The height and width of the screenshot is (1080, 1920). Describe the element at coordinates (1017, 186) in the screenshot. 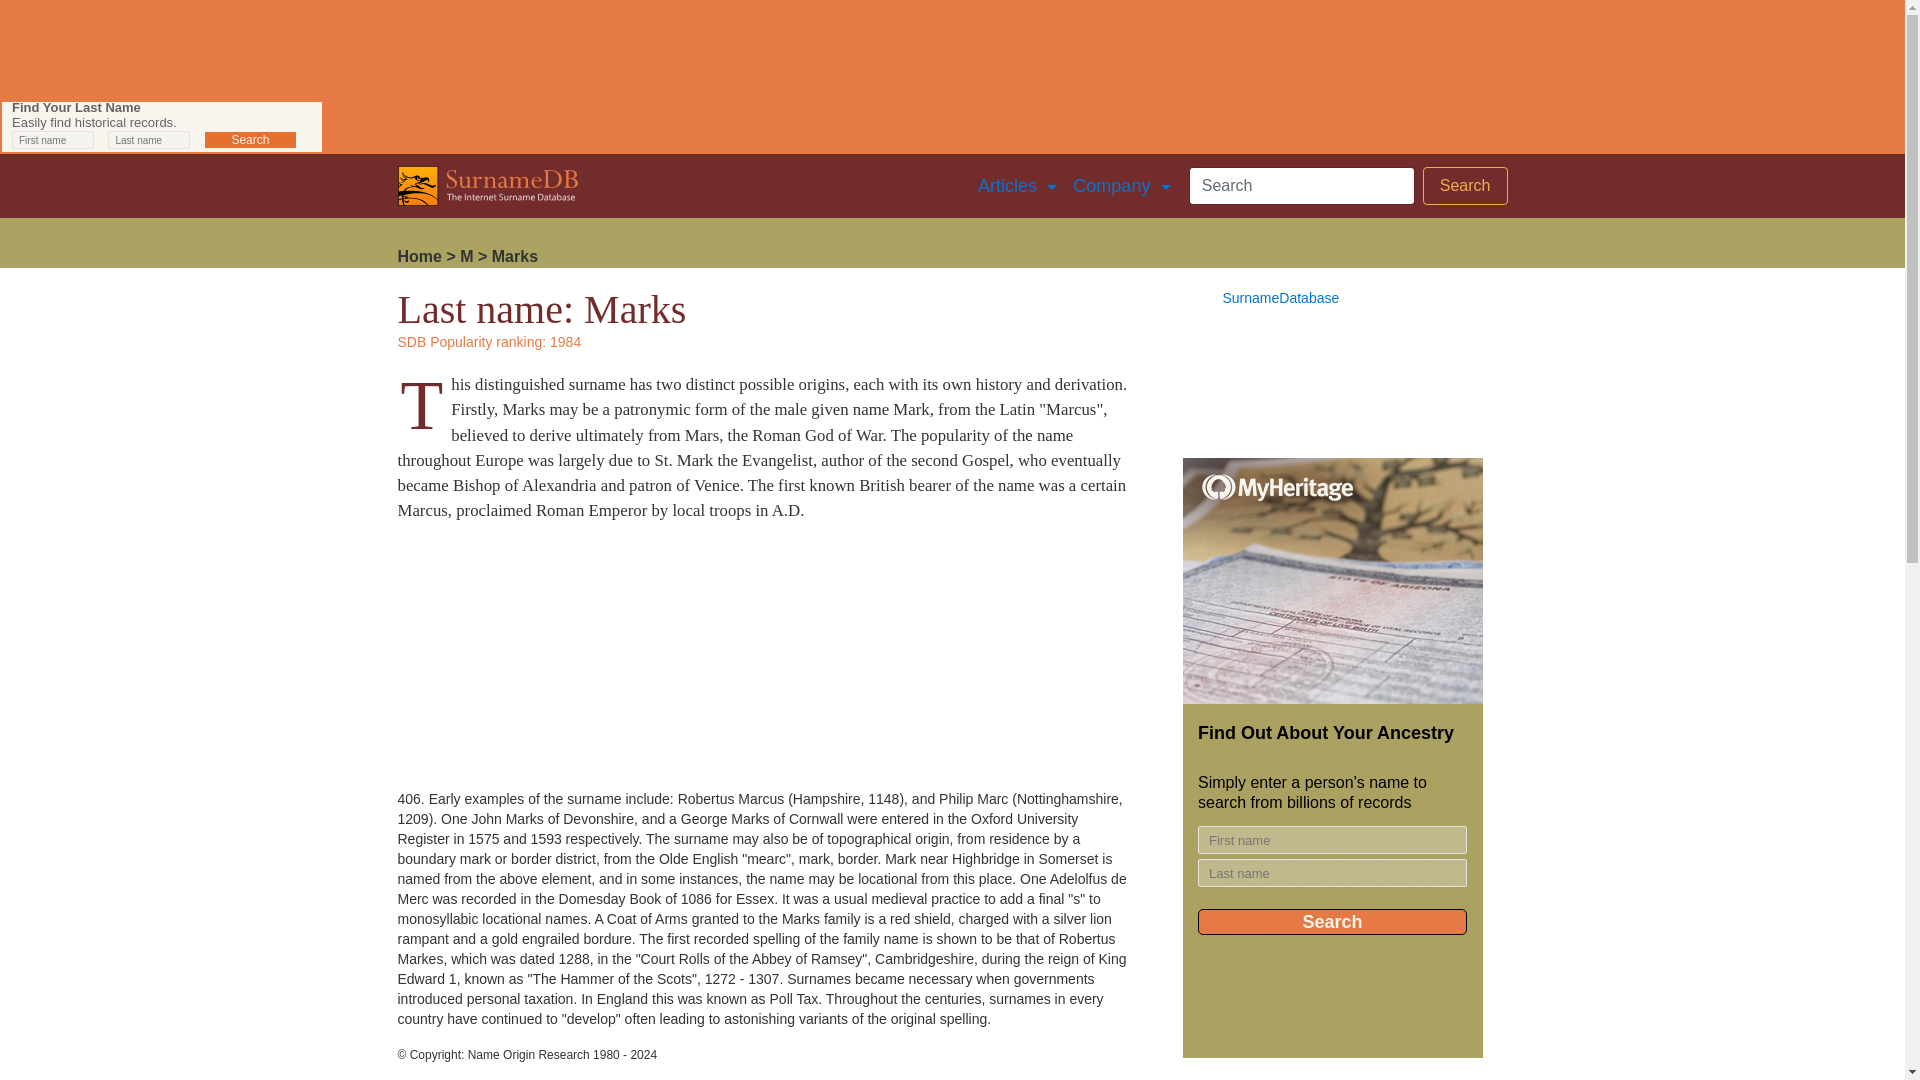

I see `Articles` at that location.